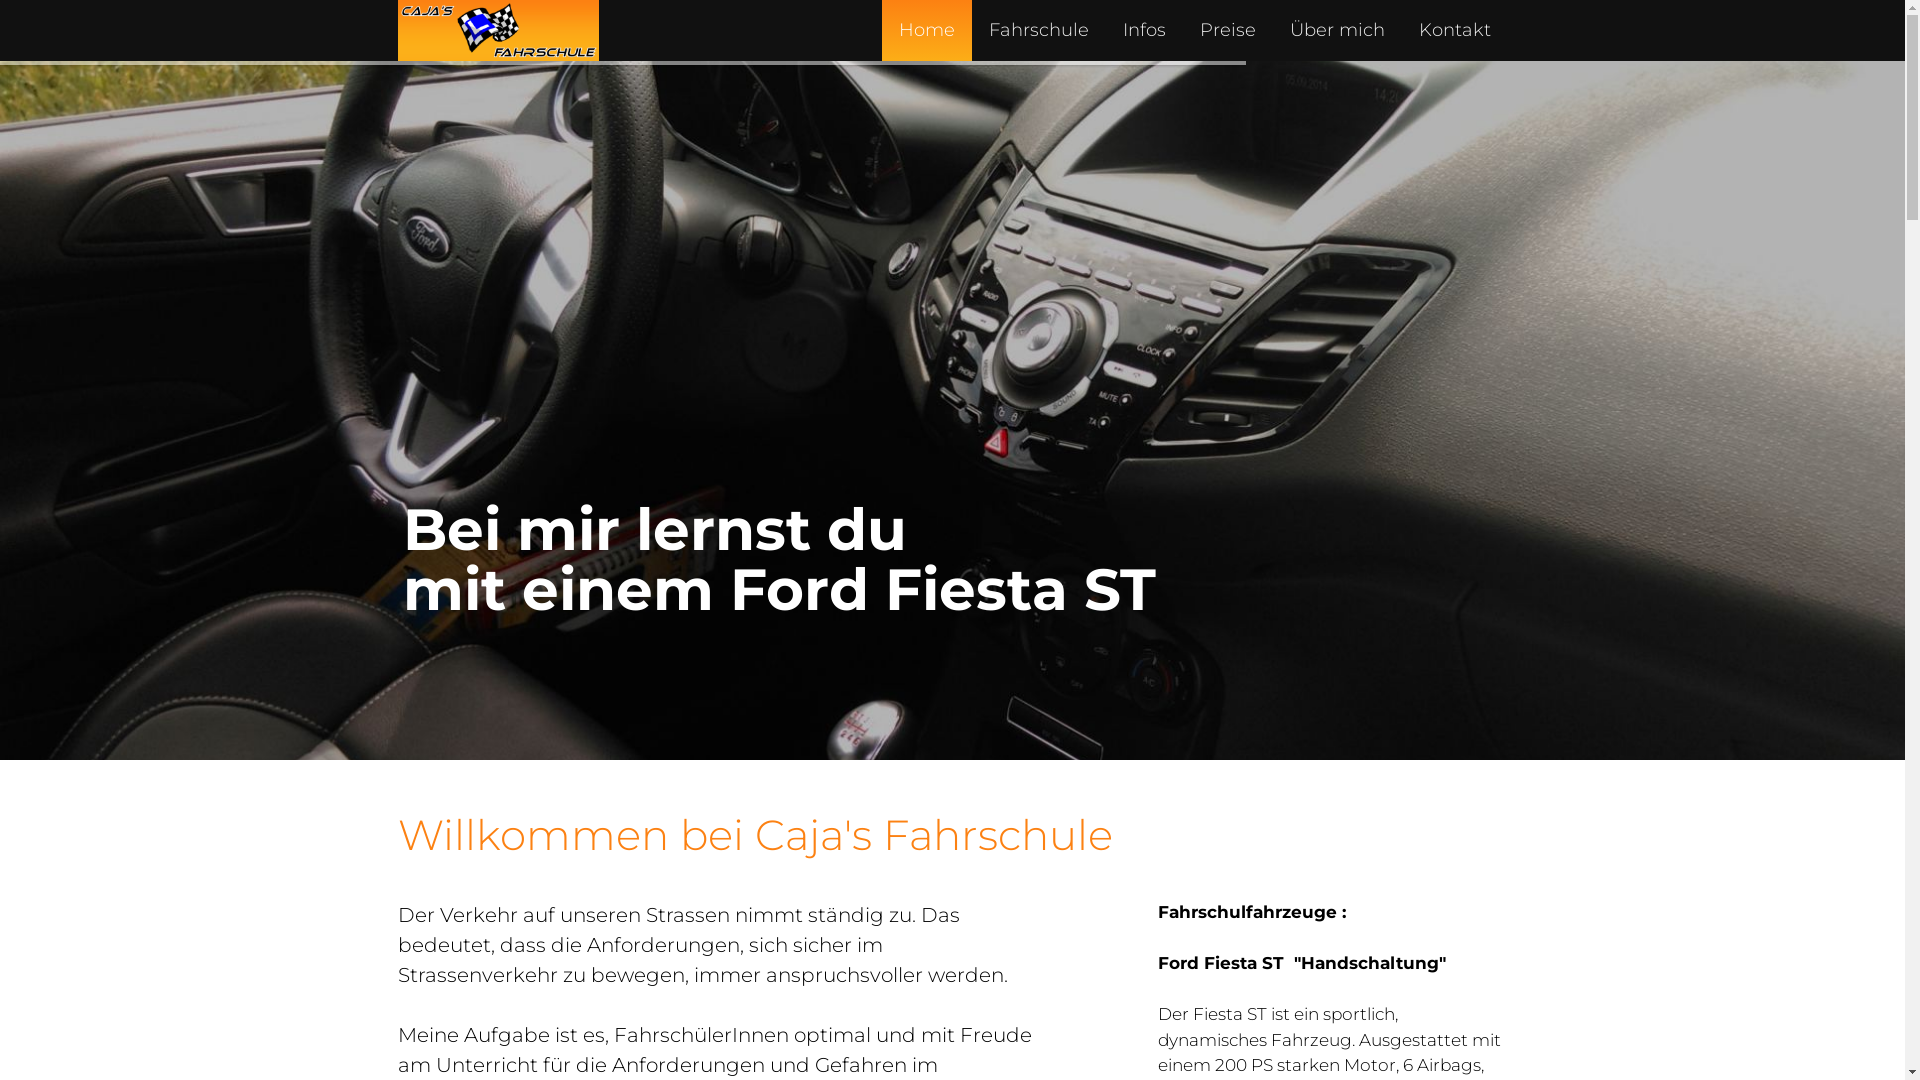 Image resolution: width=1920 pixels, height=1080 pixels. I want to click on Infos, so click(1144, 30).